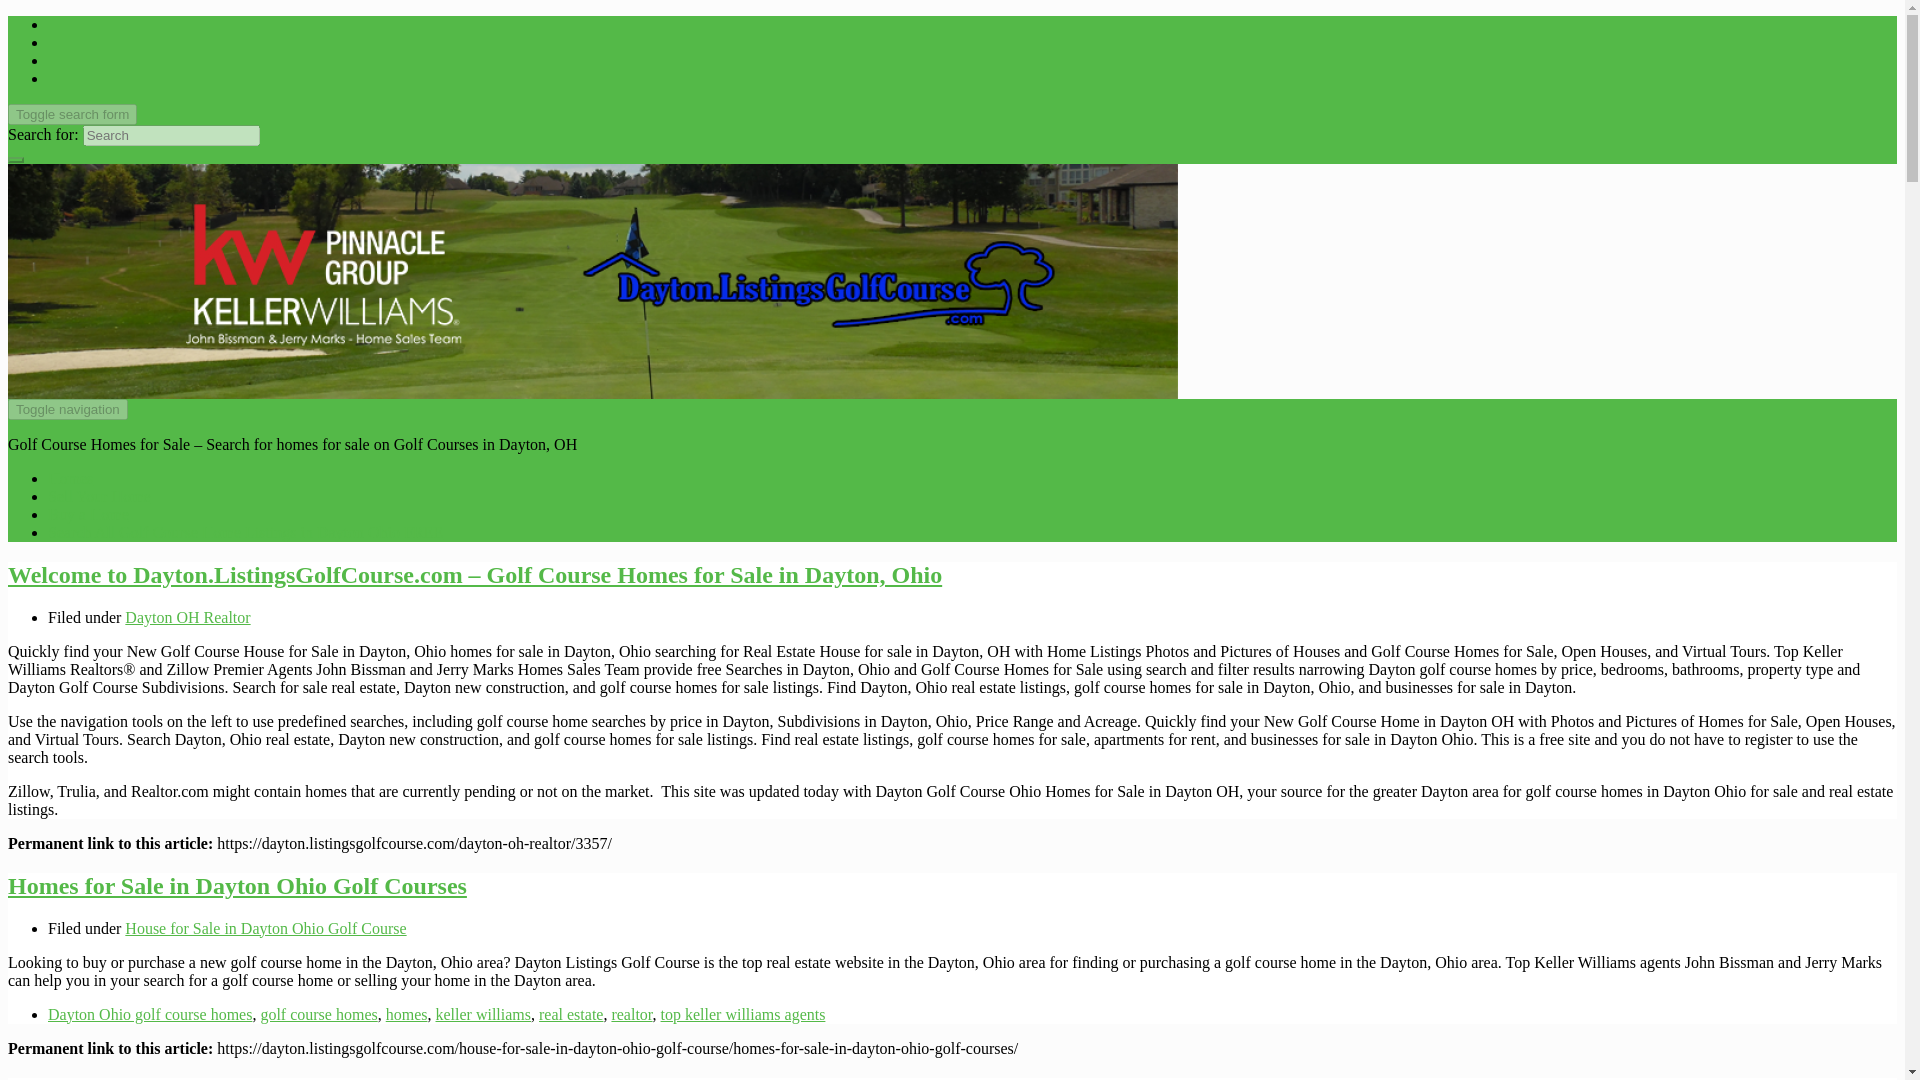 This screenshot has height=1080, width=1920. What do you see at coordinates (631, 1014) in the screenshot?
I see `realtor` at bounding box center [631, 1014].